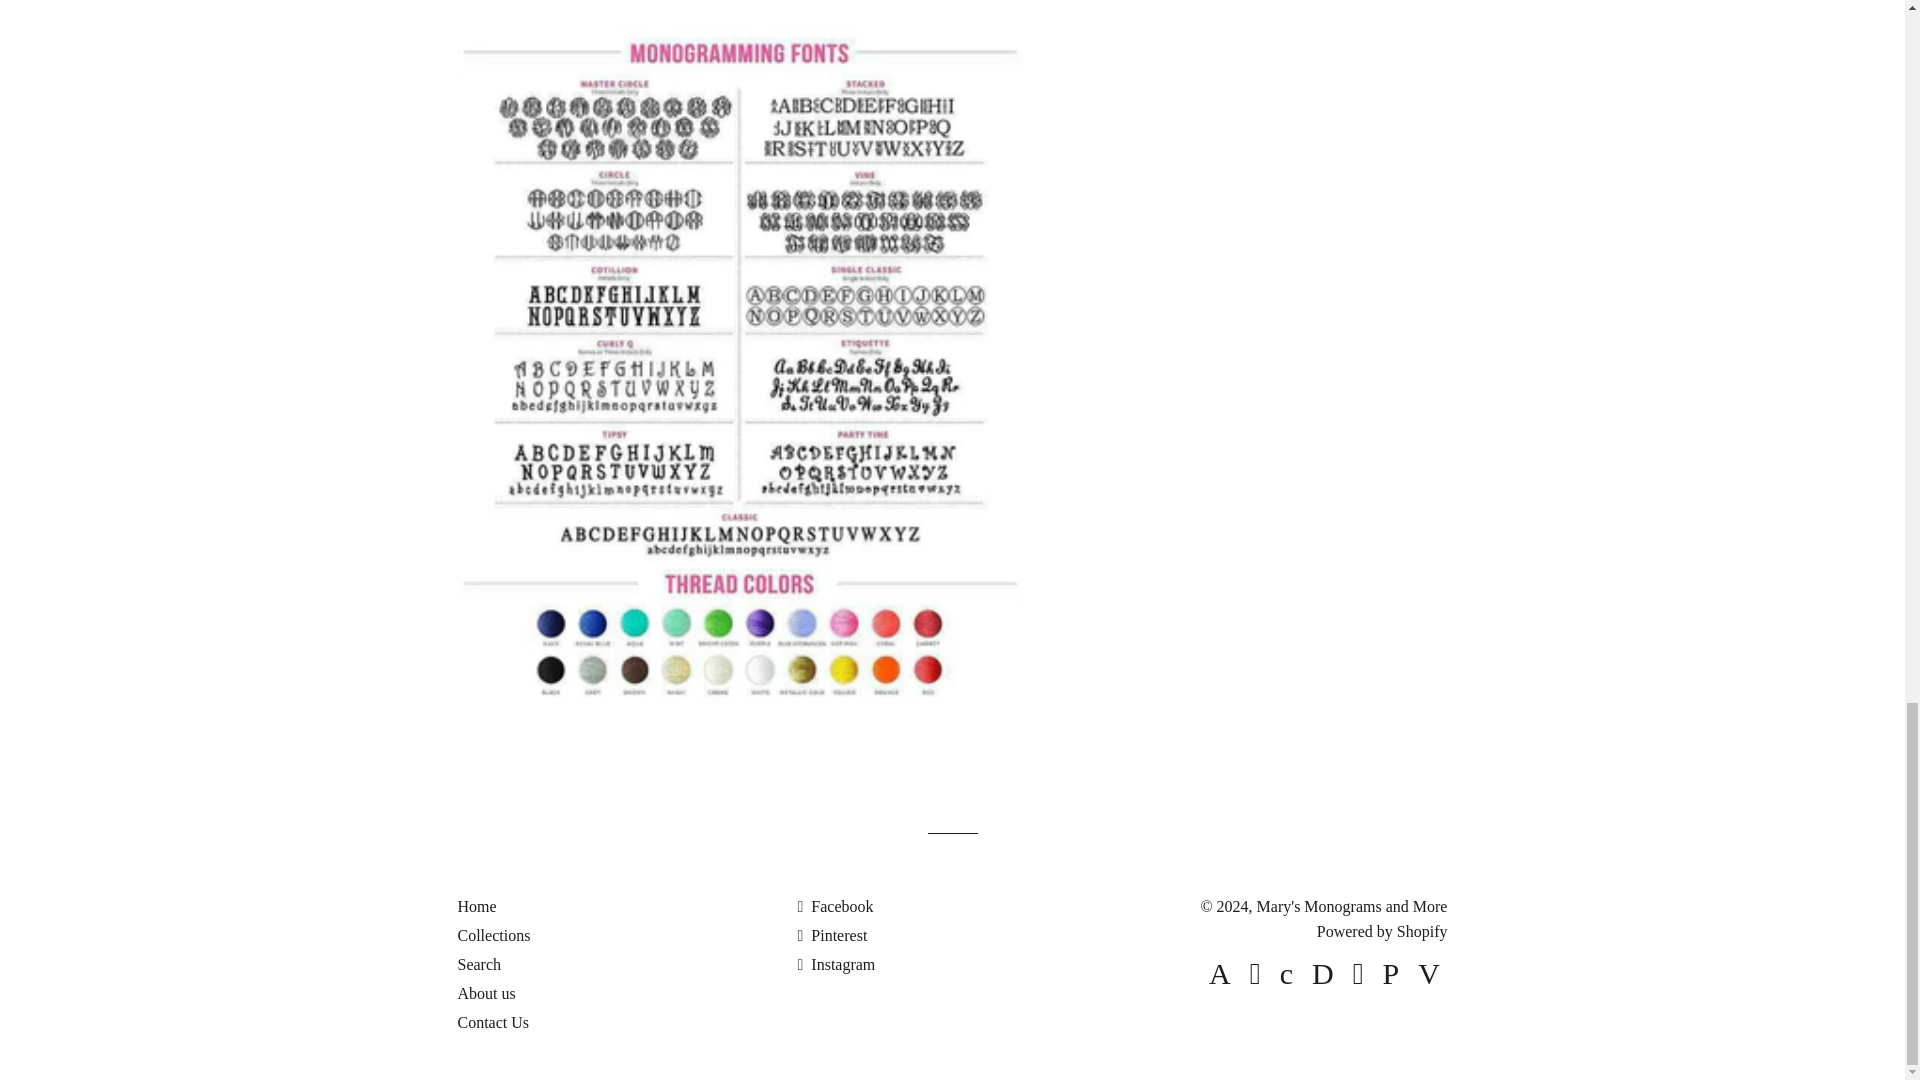 The width and height of the screenshot is (1920, 1080). What do you see at coordinates (487, 993) in the screenshot?
I see `About us` at bounding box center [487, 993].